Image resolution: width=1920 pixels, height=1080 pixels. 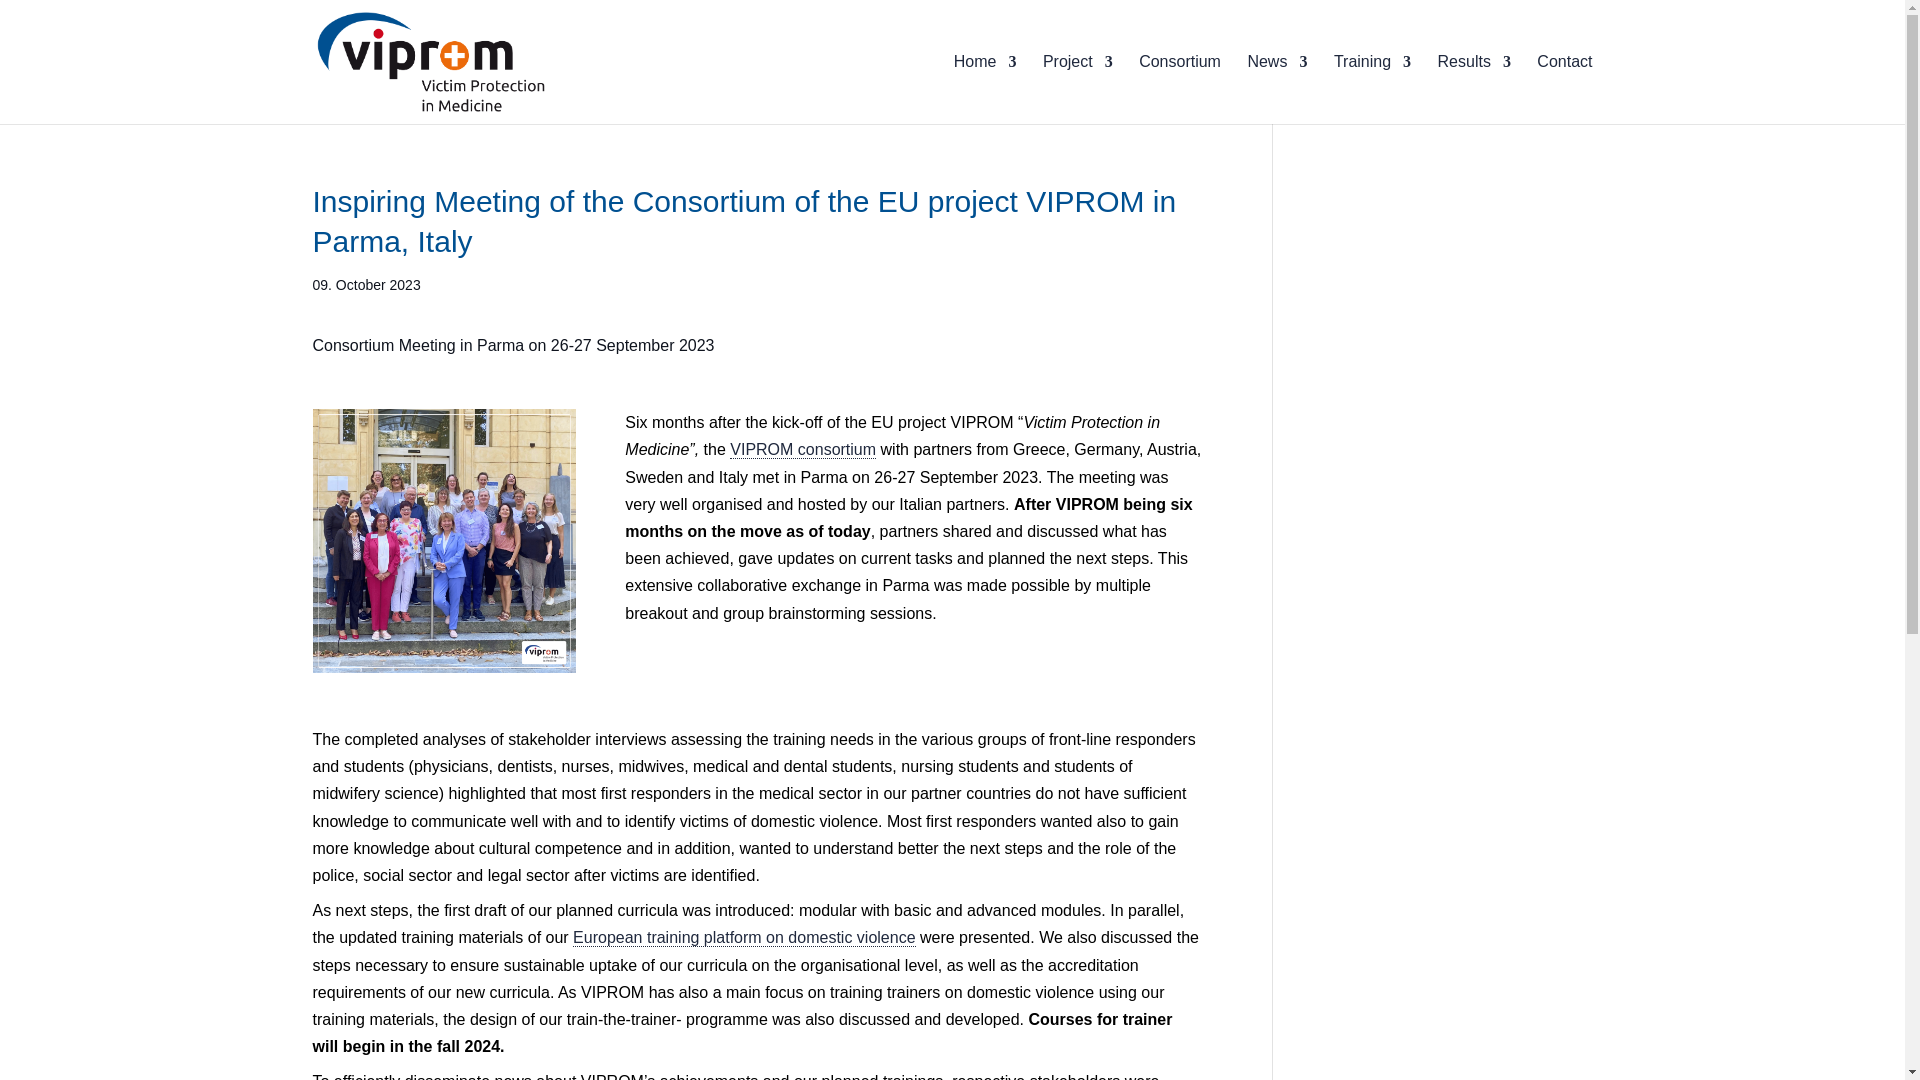 I want to click on Results, so click(x=1474, y=90).